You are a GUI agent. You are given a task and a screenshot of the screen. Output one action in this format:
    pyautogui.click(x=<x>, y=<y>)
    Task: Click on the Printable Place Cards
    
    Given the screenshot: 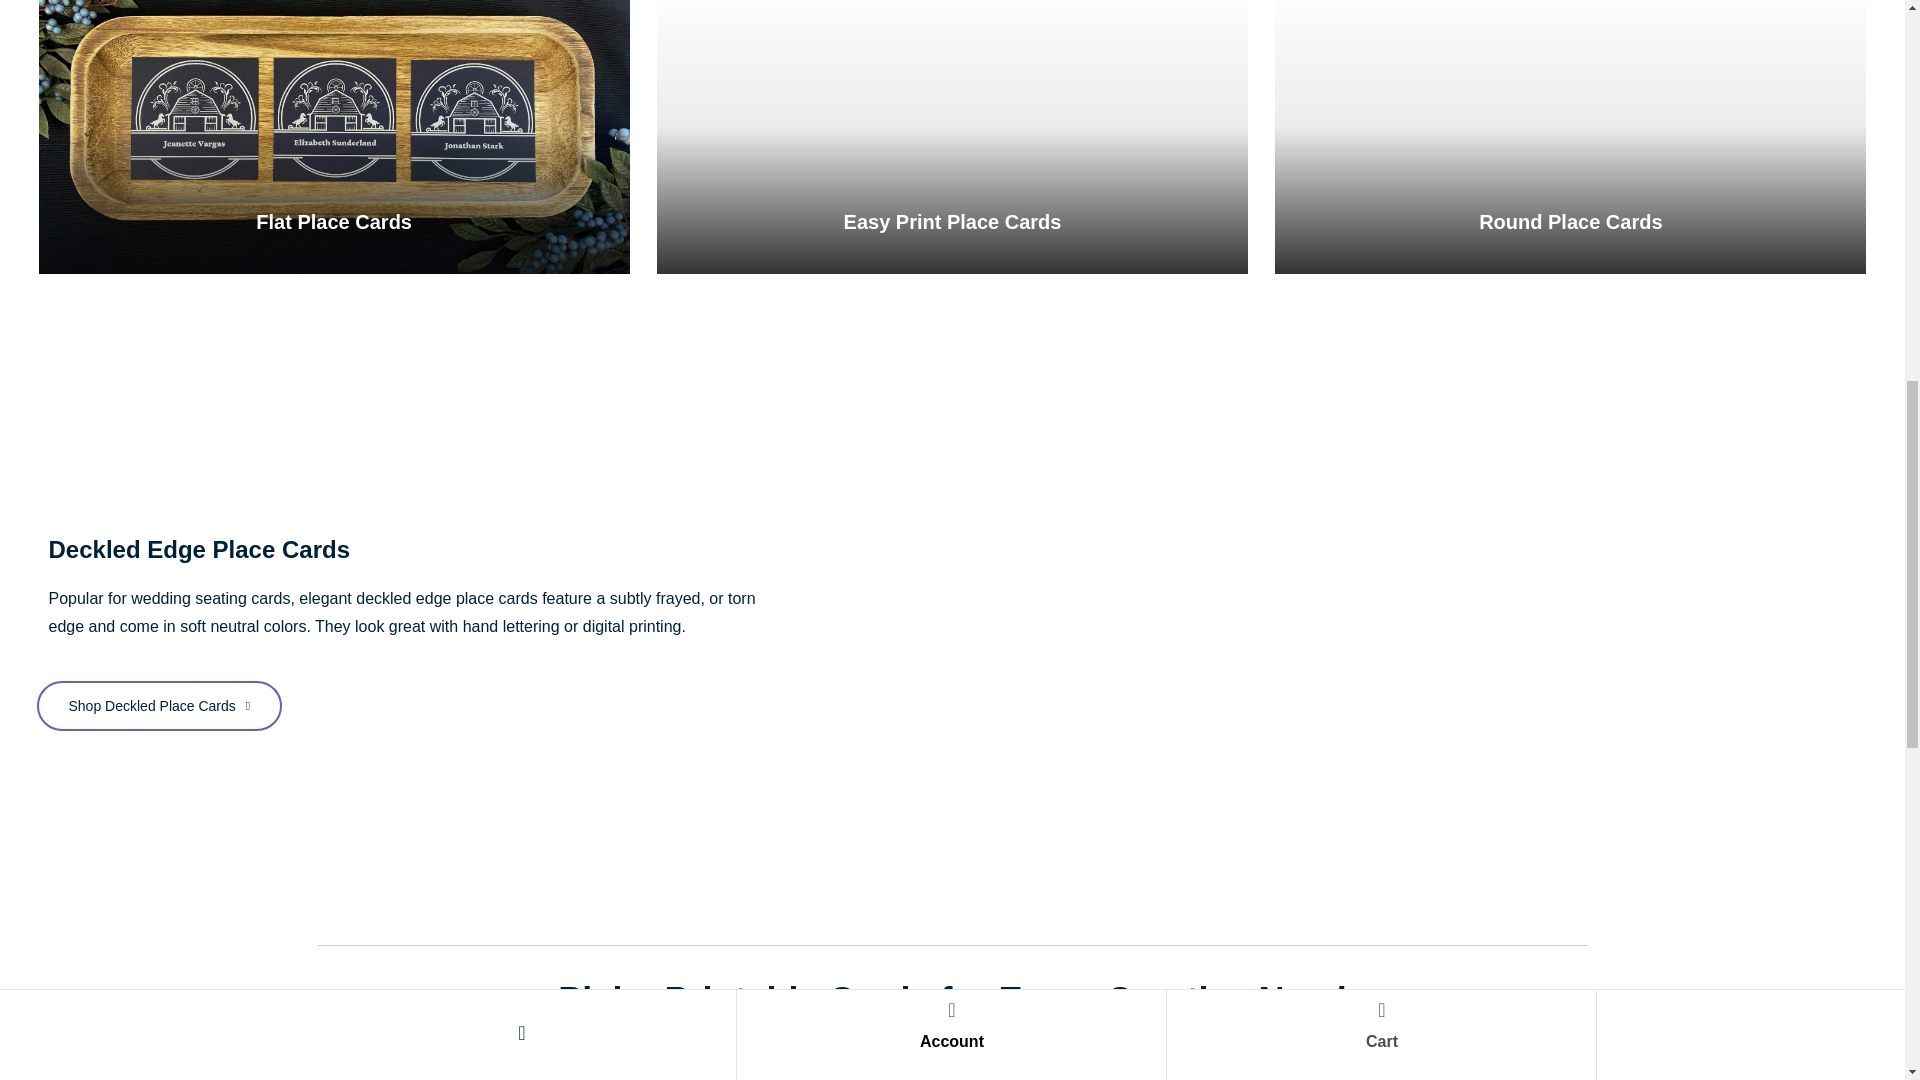 What is the action you would take?
    pyautogui.click(x=952, y=222)
    